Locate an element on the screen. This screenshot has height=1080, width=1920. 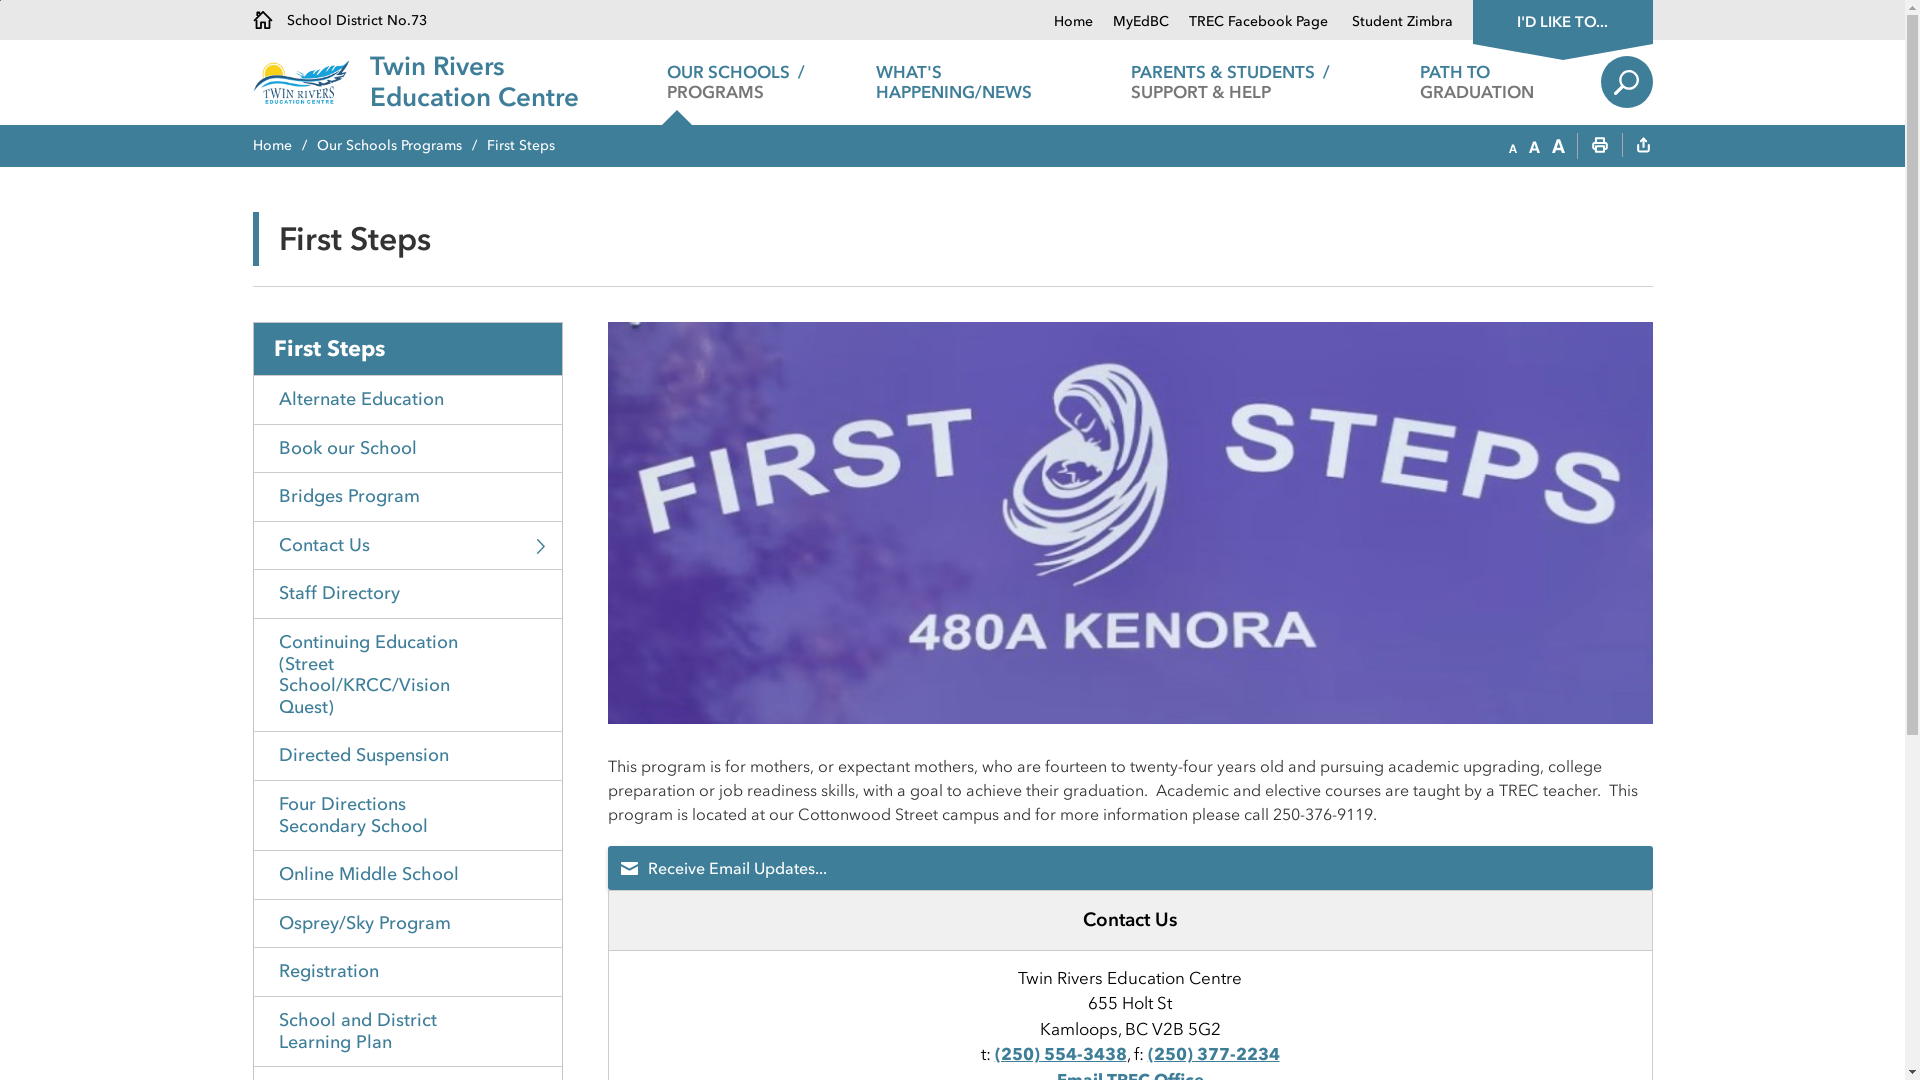
School and District Learning Plan is located at coordinates (408, 1031).